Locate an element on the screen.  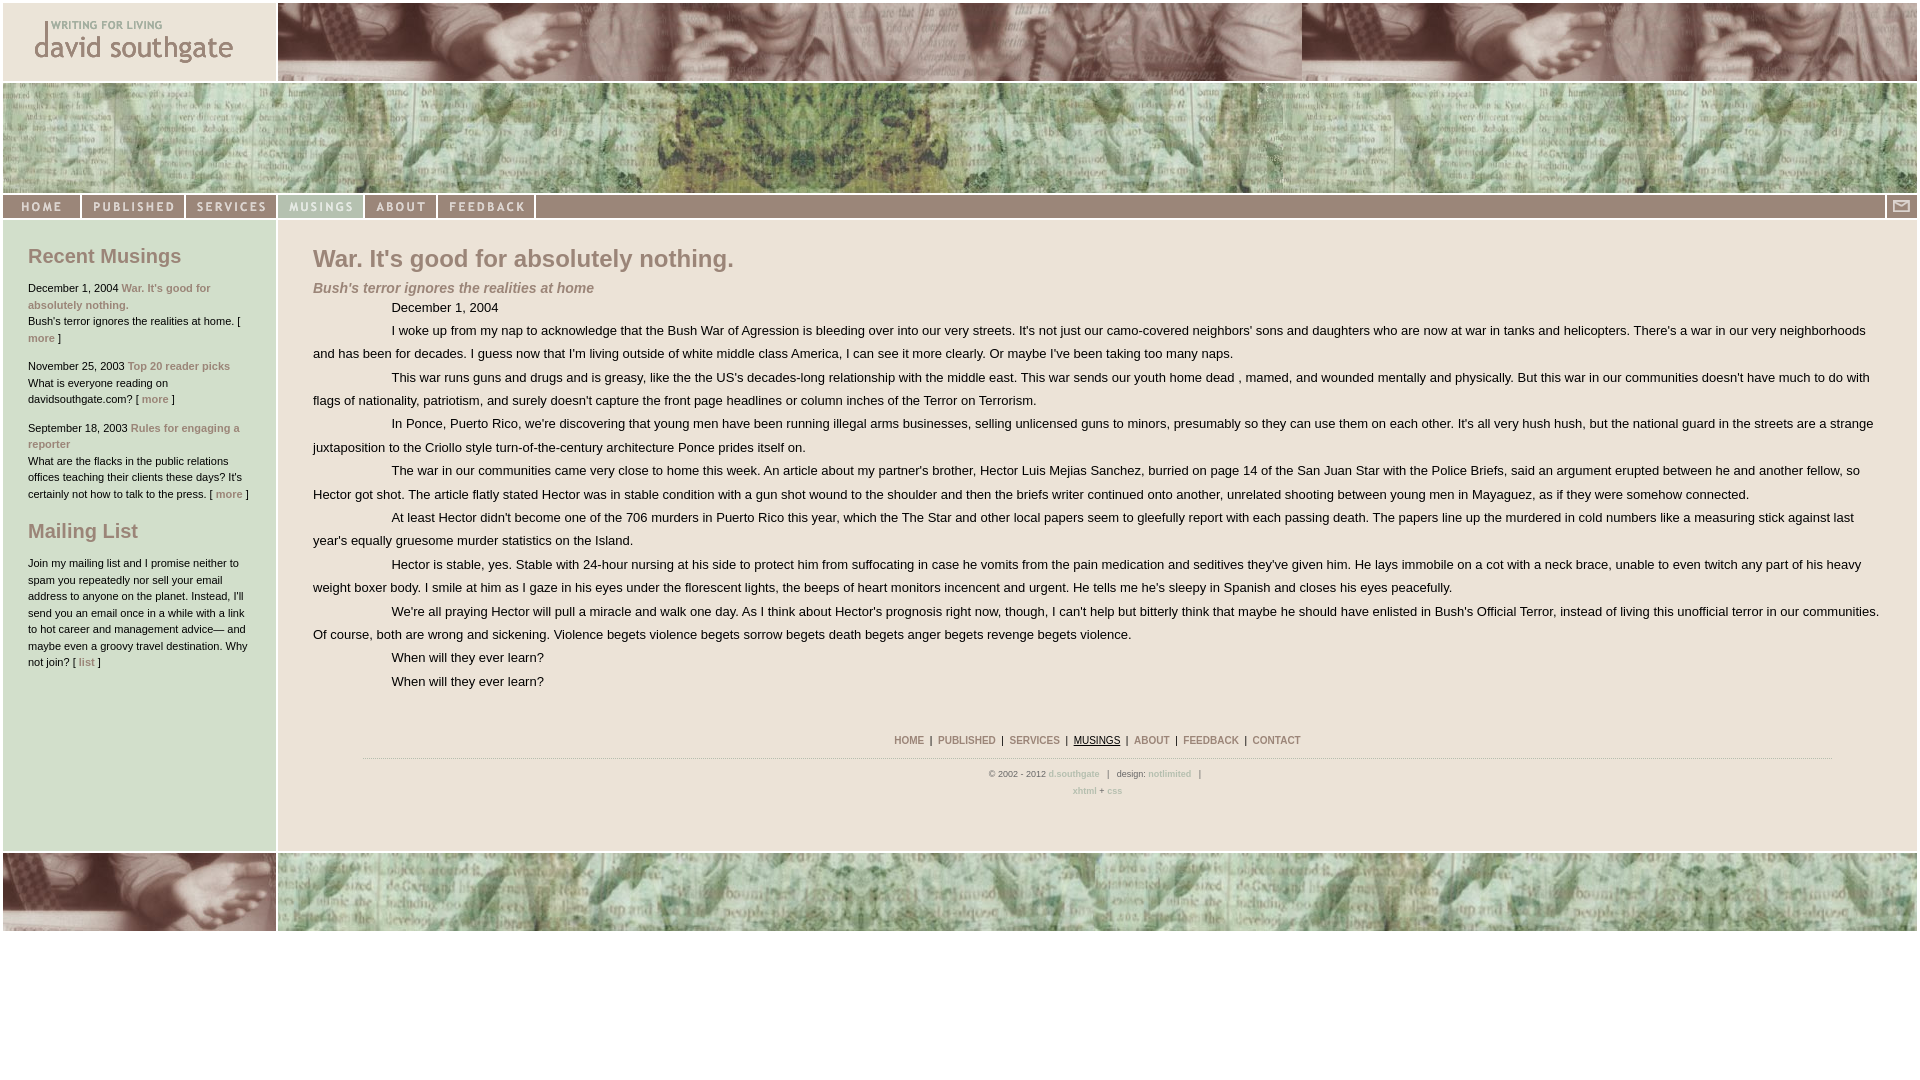
xhtml is located at coordinates (1084, 790).